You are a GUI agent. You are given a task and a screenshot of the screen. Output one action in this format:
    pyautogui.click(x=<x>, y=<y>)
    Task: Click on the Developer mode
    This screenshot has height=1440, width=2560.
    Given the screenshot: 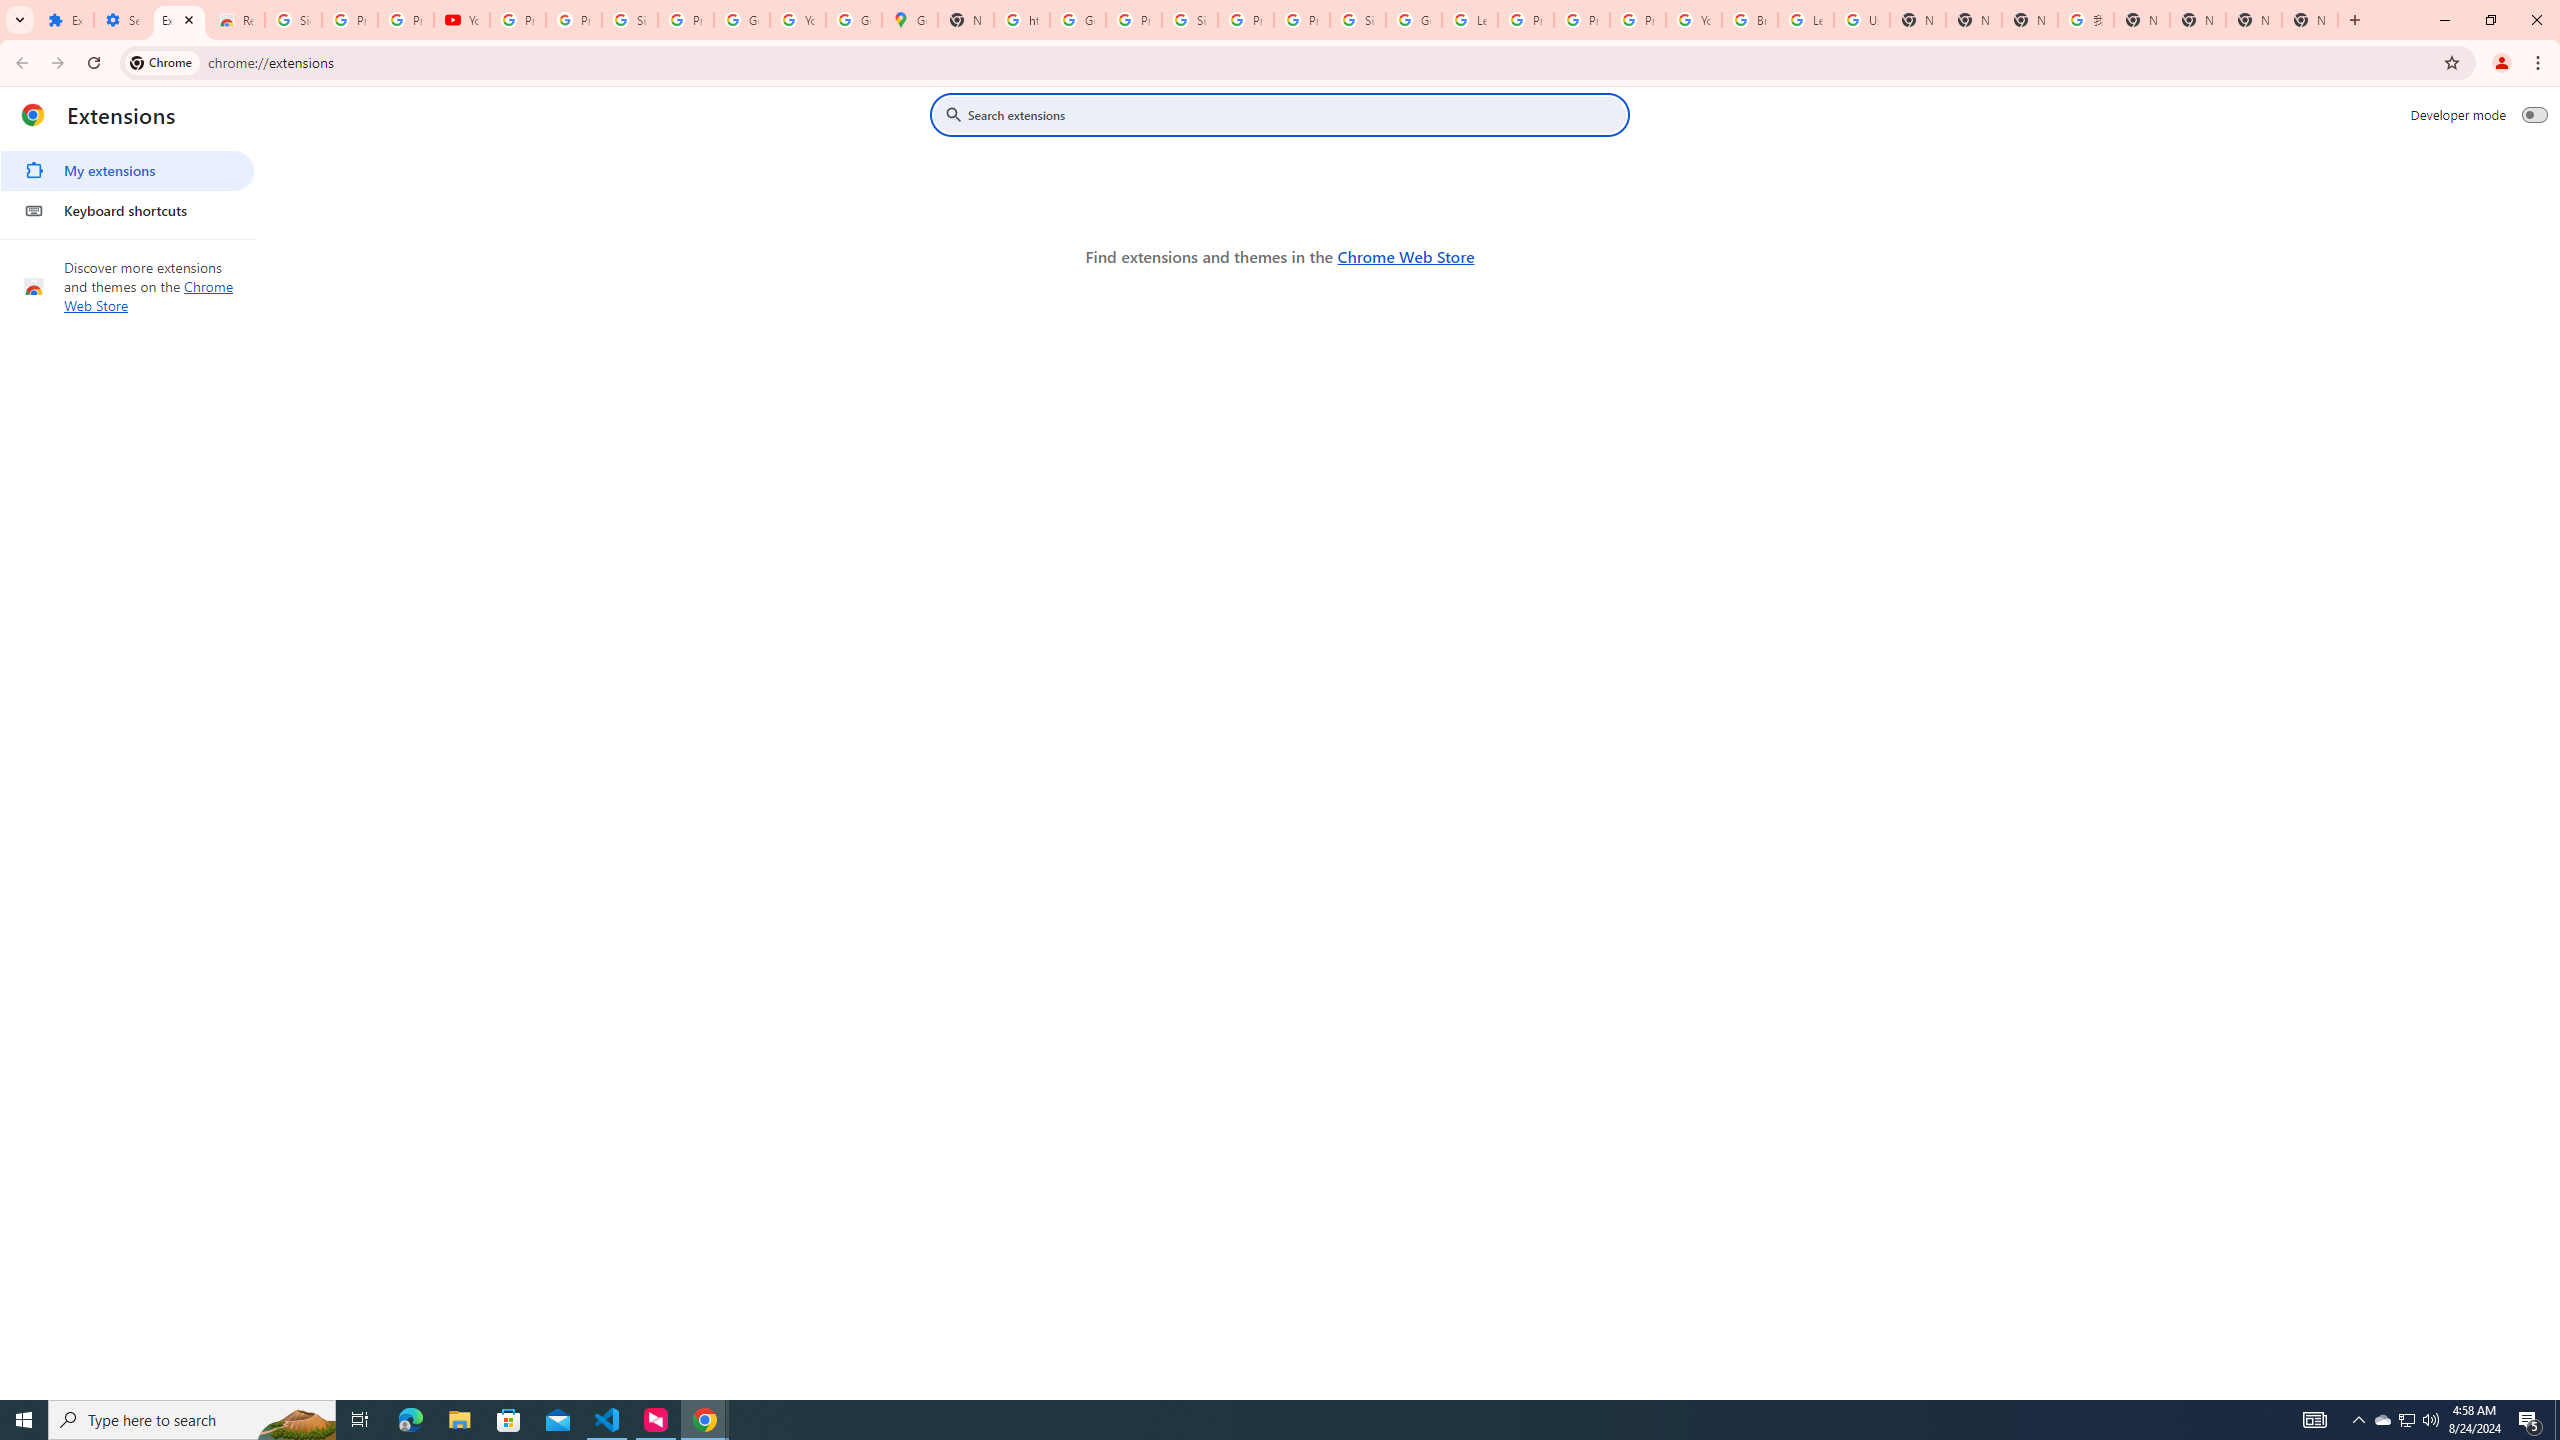 What is the action you would take?
    pyautogui.click(x=2535, y=114)
    